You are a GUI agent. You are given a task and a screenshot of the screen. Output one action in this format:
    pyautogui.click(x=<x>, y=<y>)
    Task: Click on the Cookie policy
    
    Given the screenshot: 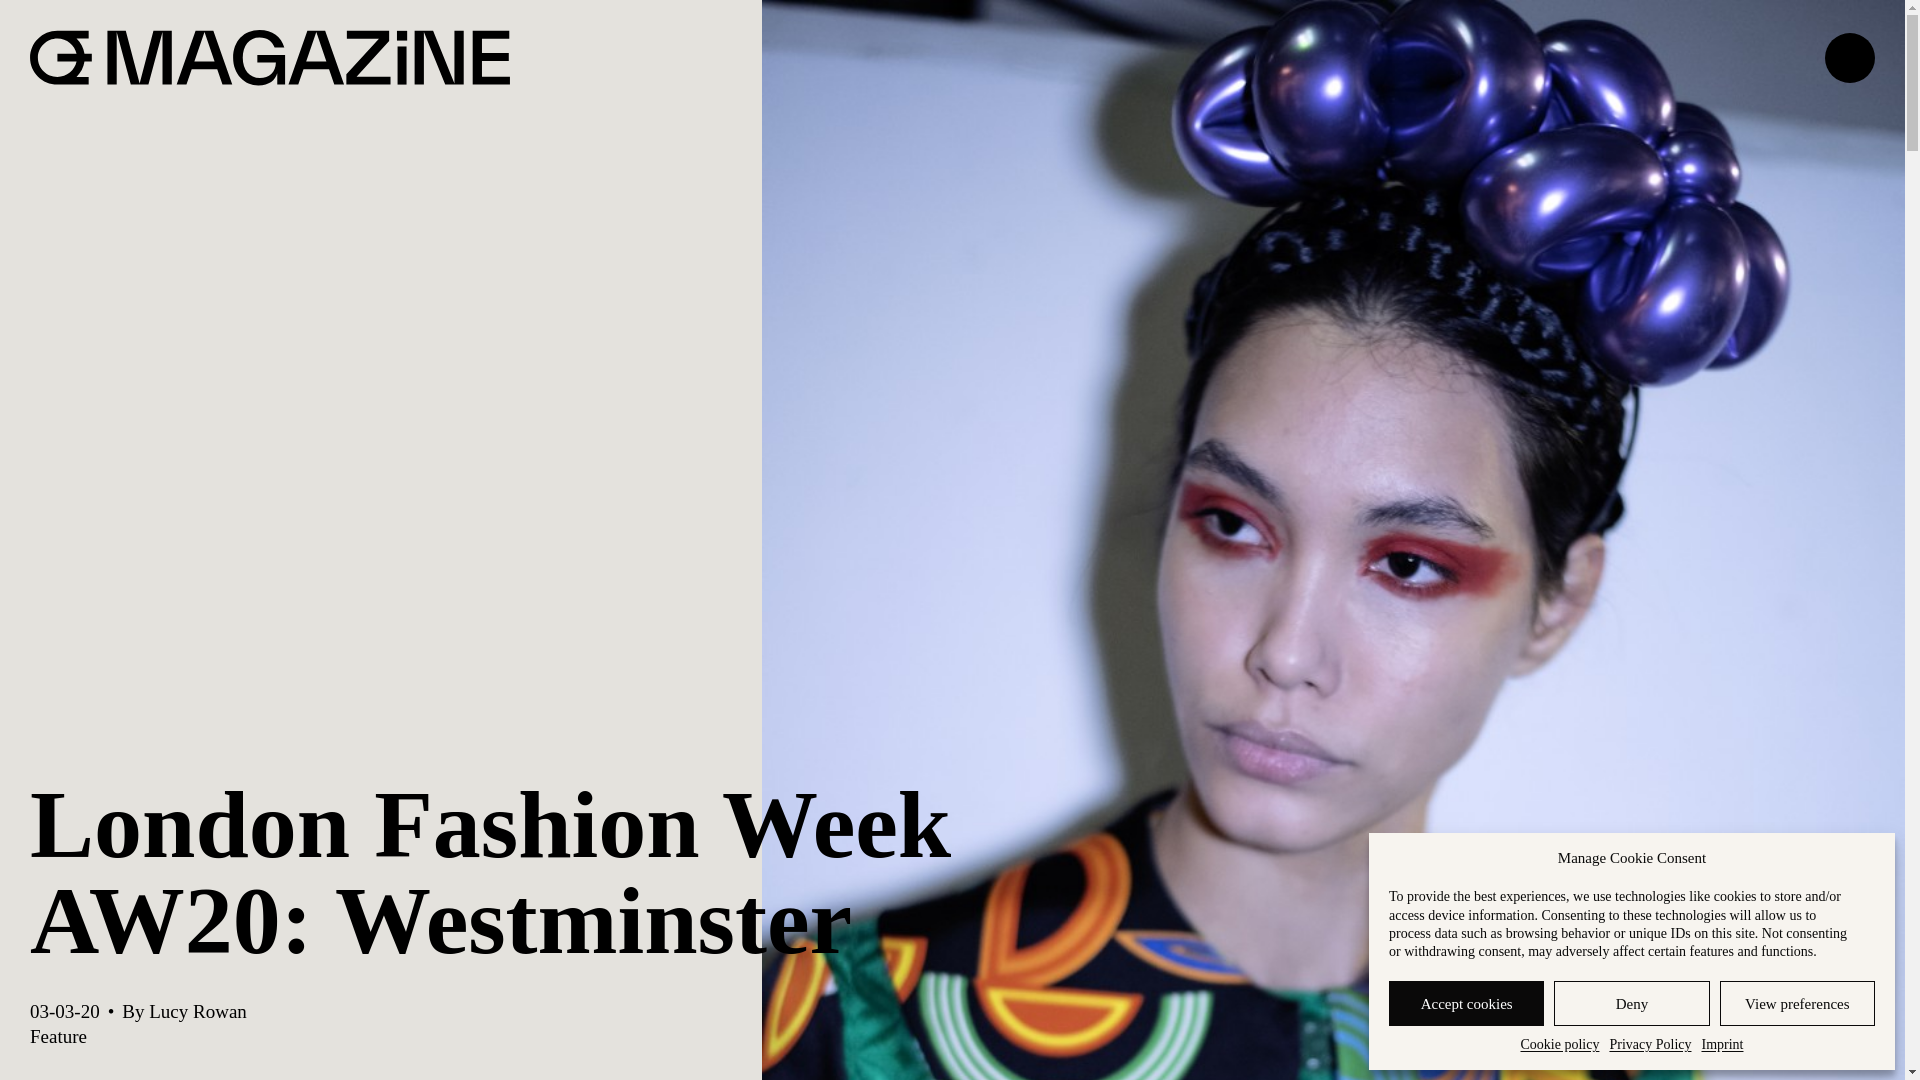 What is the action you would take?
    pyautogui.click(x=1560, y=1045)
    